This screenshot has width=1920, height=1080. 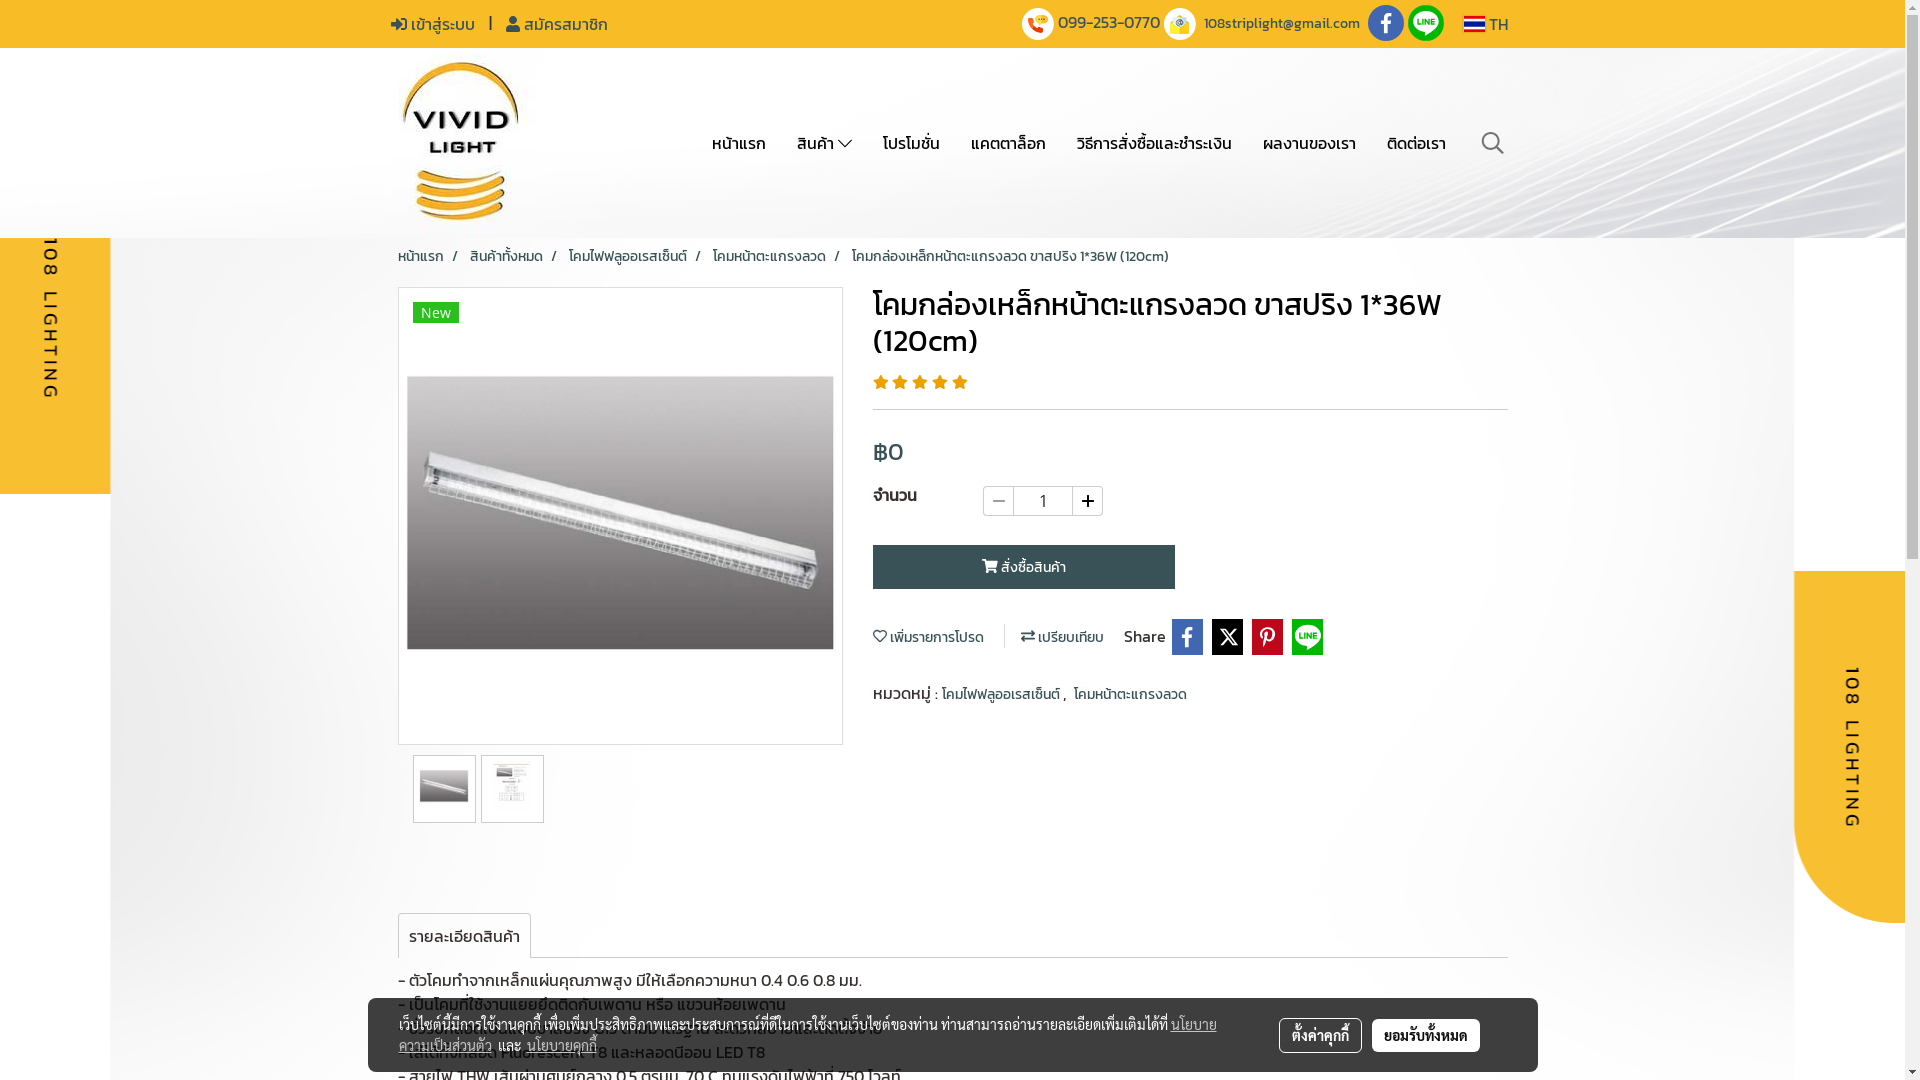 I want to click on TH, so click(x=1485, y=24).